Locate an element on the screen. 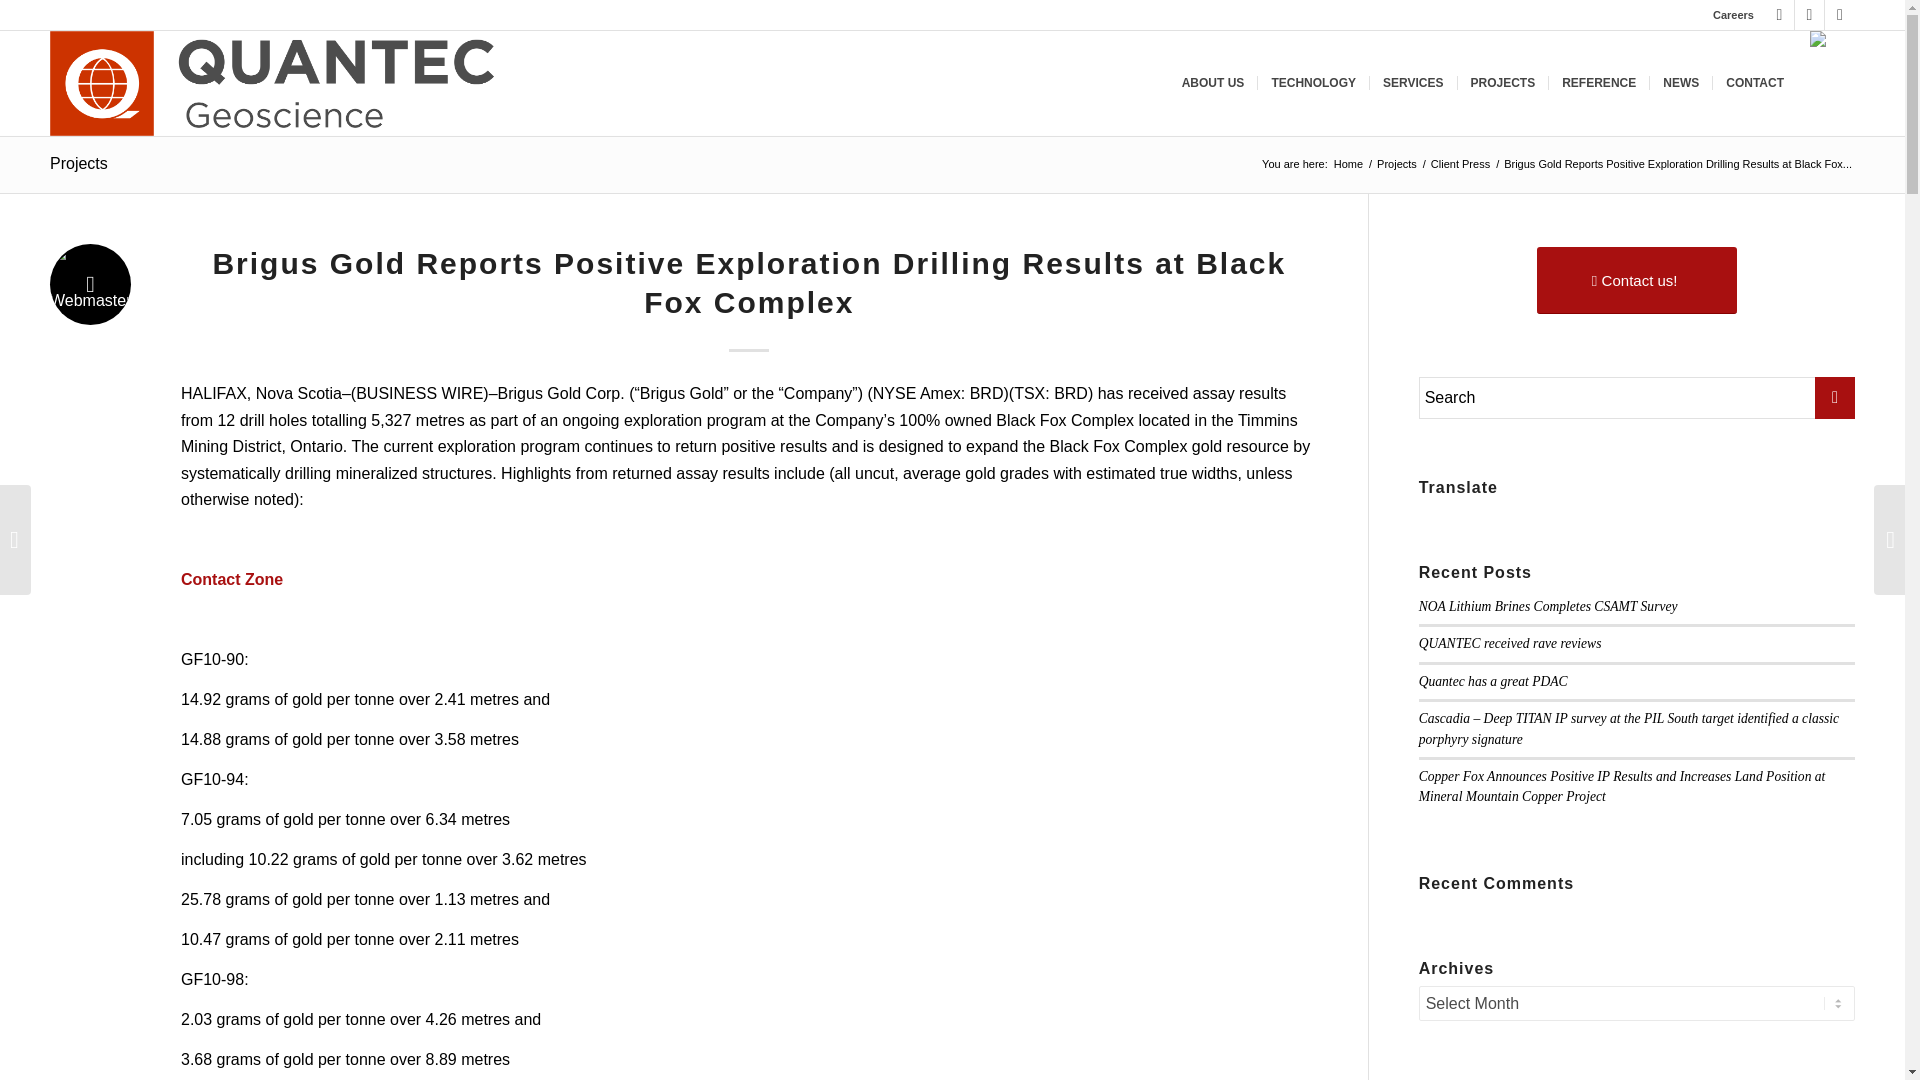  REFERENCE is located at coordinates (1598, 84).